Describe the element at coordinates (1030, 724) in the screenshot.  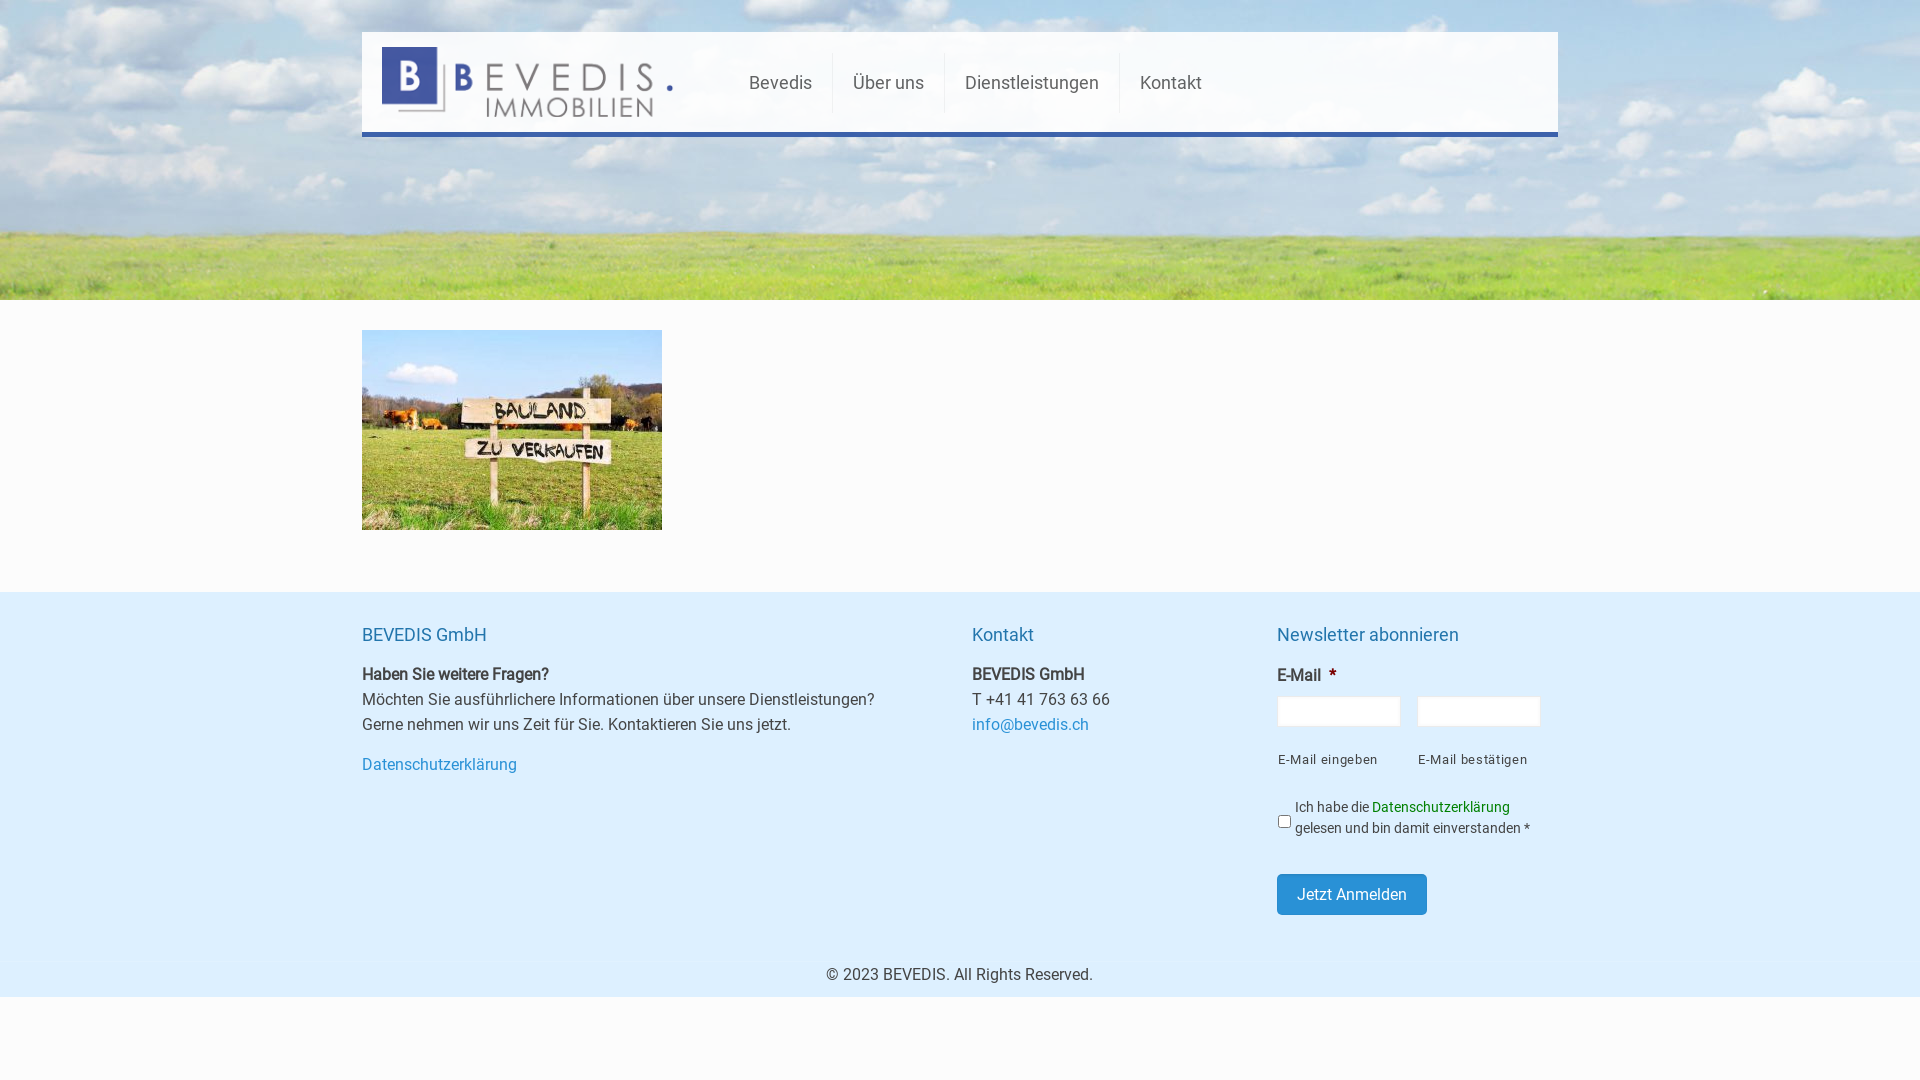
I see `info@bevedis.ch` at that location.